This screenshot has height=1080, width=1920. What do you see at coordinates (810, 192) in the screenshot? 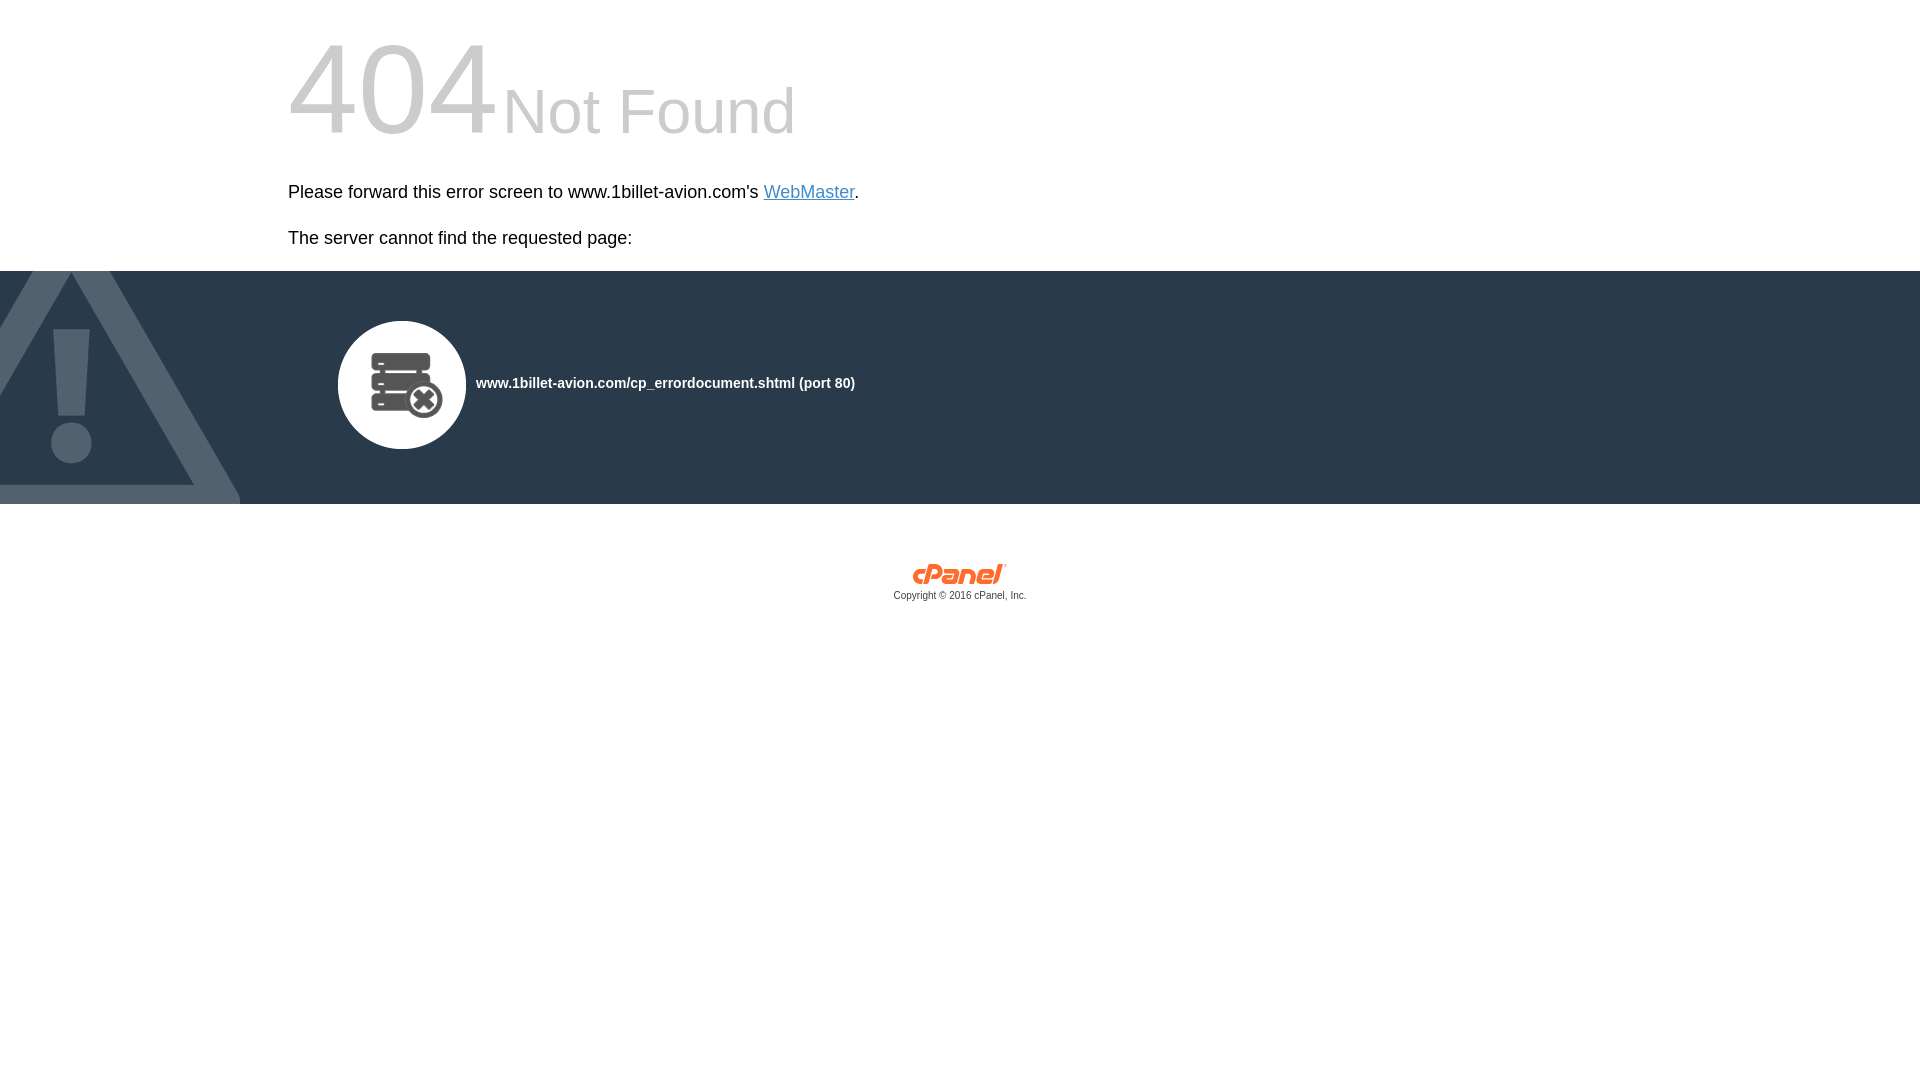
I see `WebMaster` at bounding box center [810, 192].